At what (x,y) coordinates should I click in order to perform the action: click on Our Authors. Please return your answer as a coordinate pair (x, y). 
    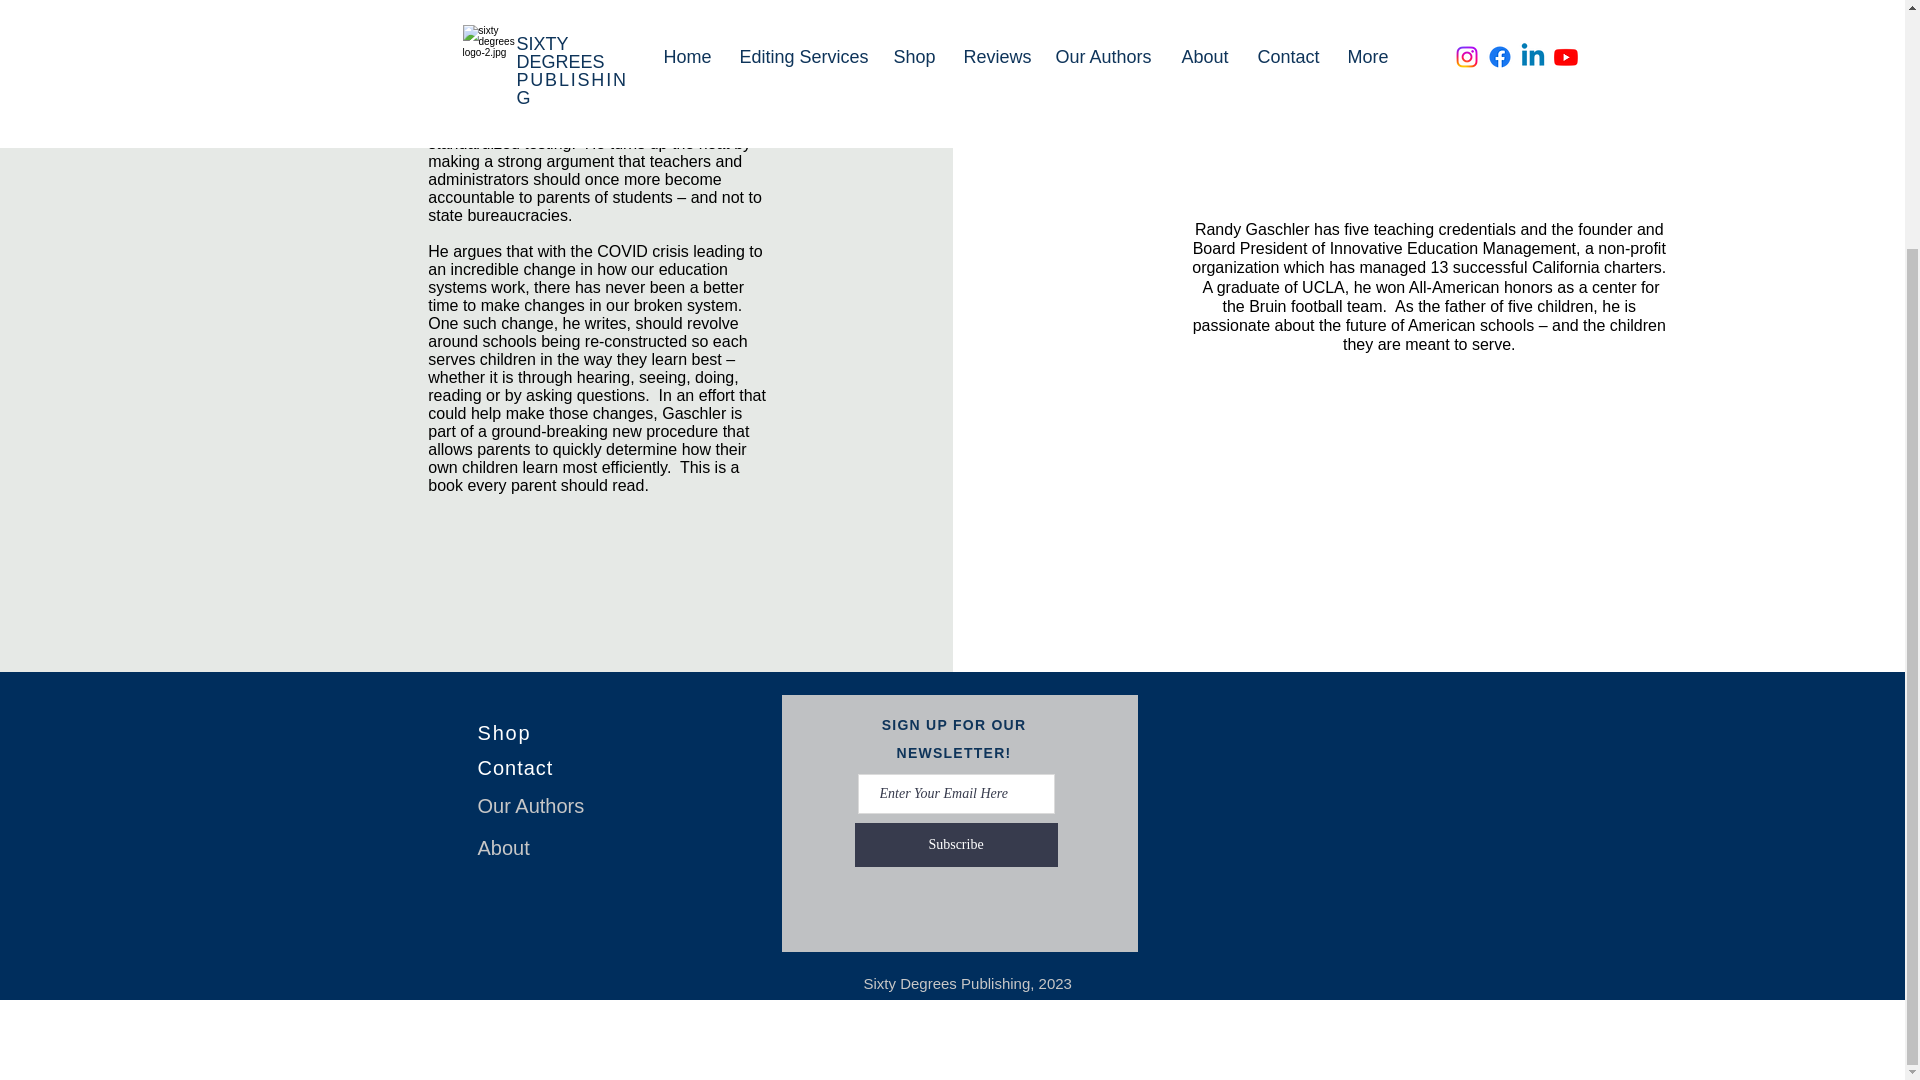
    Looking at the image, I should click on (532, 805).